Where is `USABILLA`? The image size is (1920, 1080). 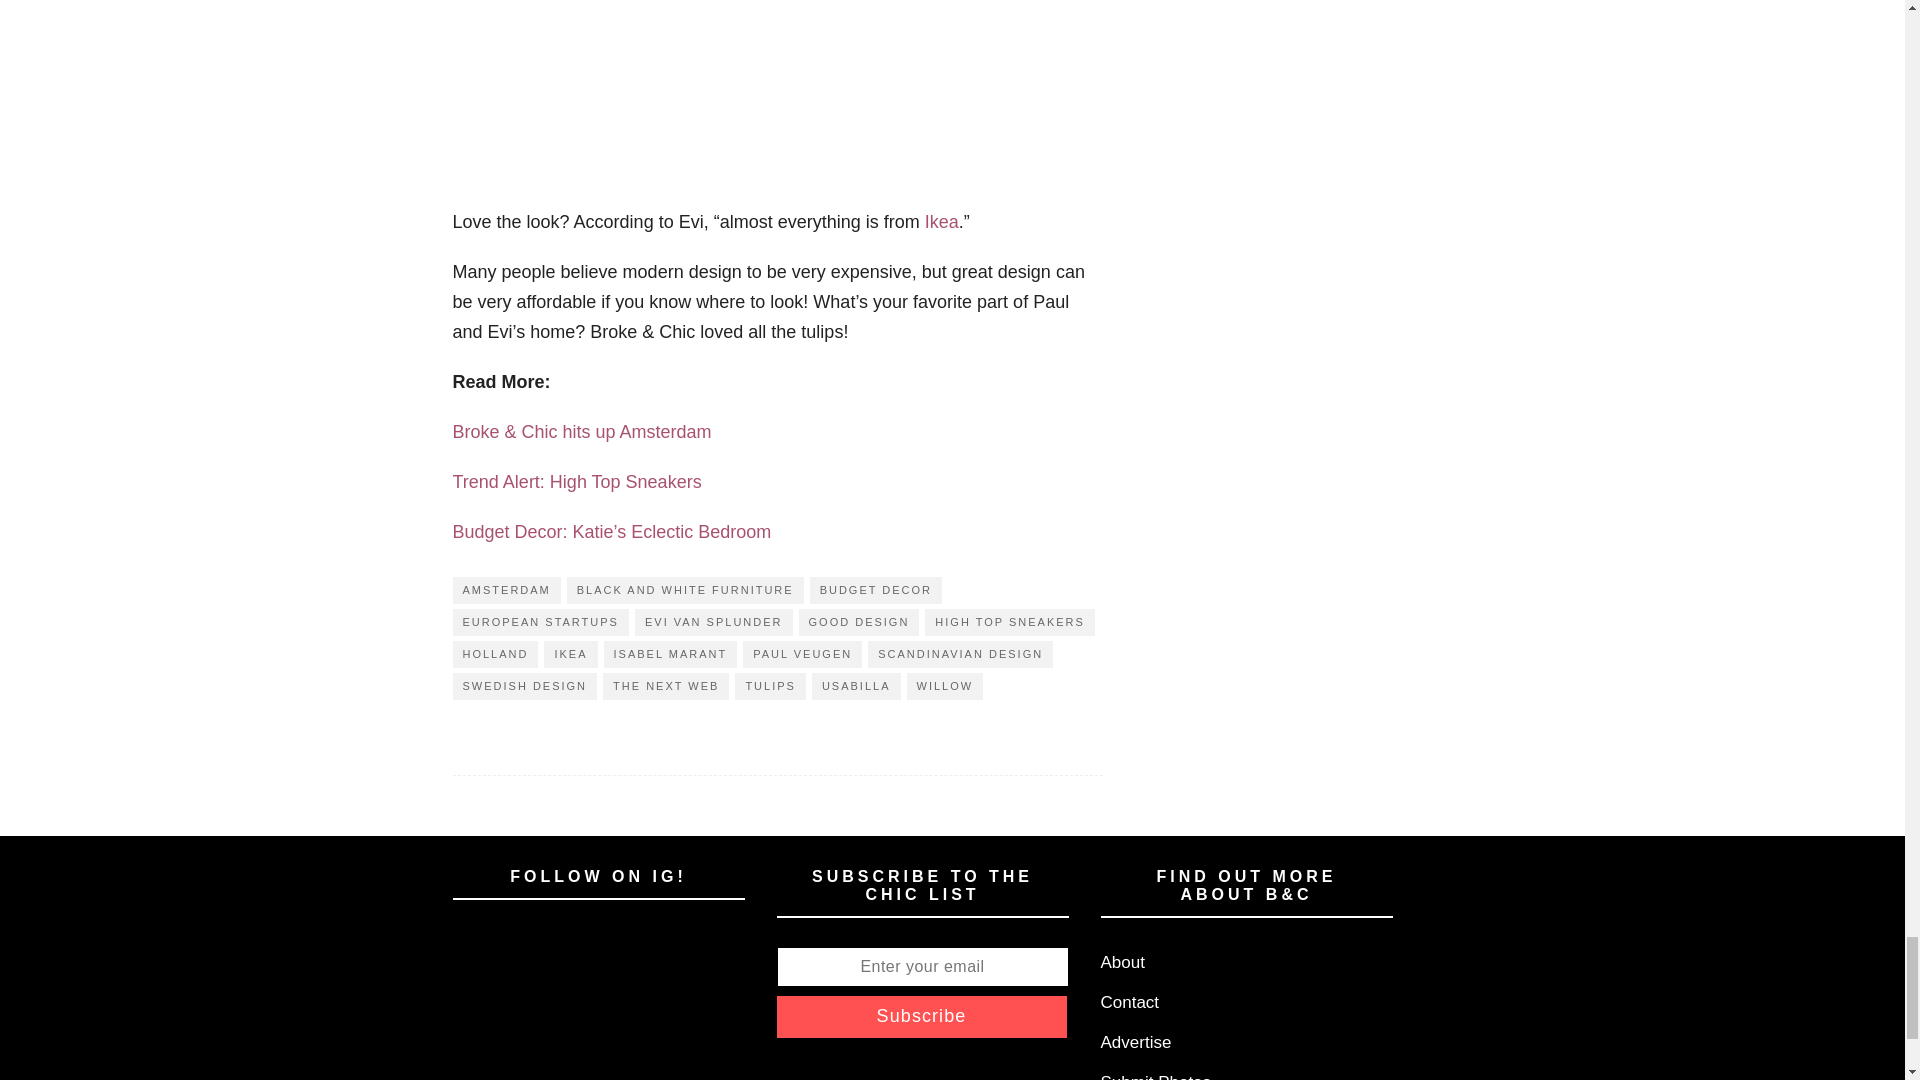
USABILLA is located at coordinates (856, 686).